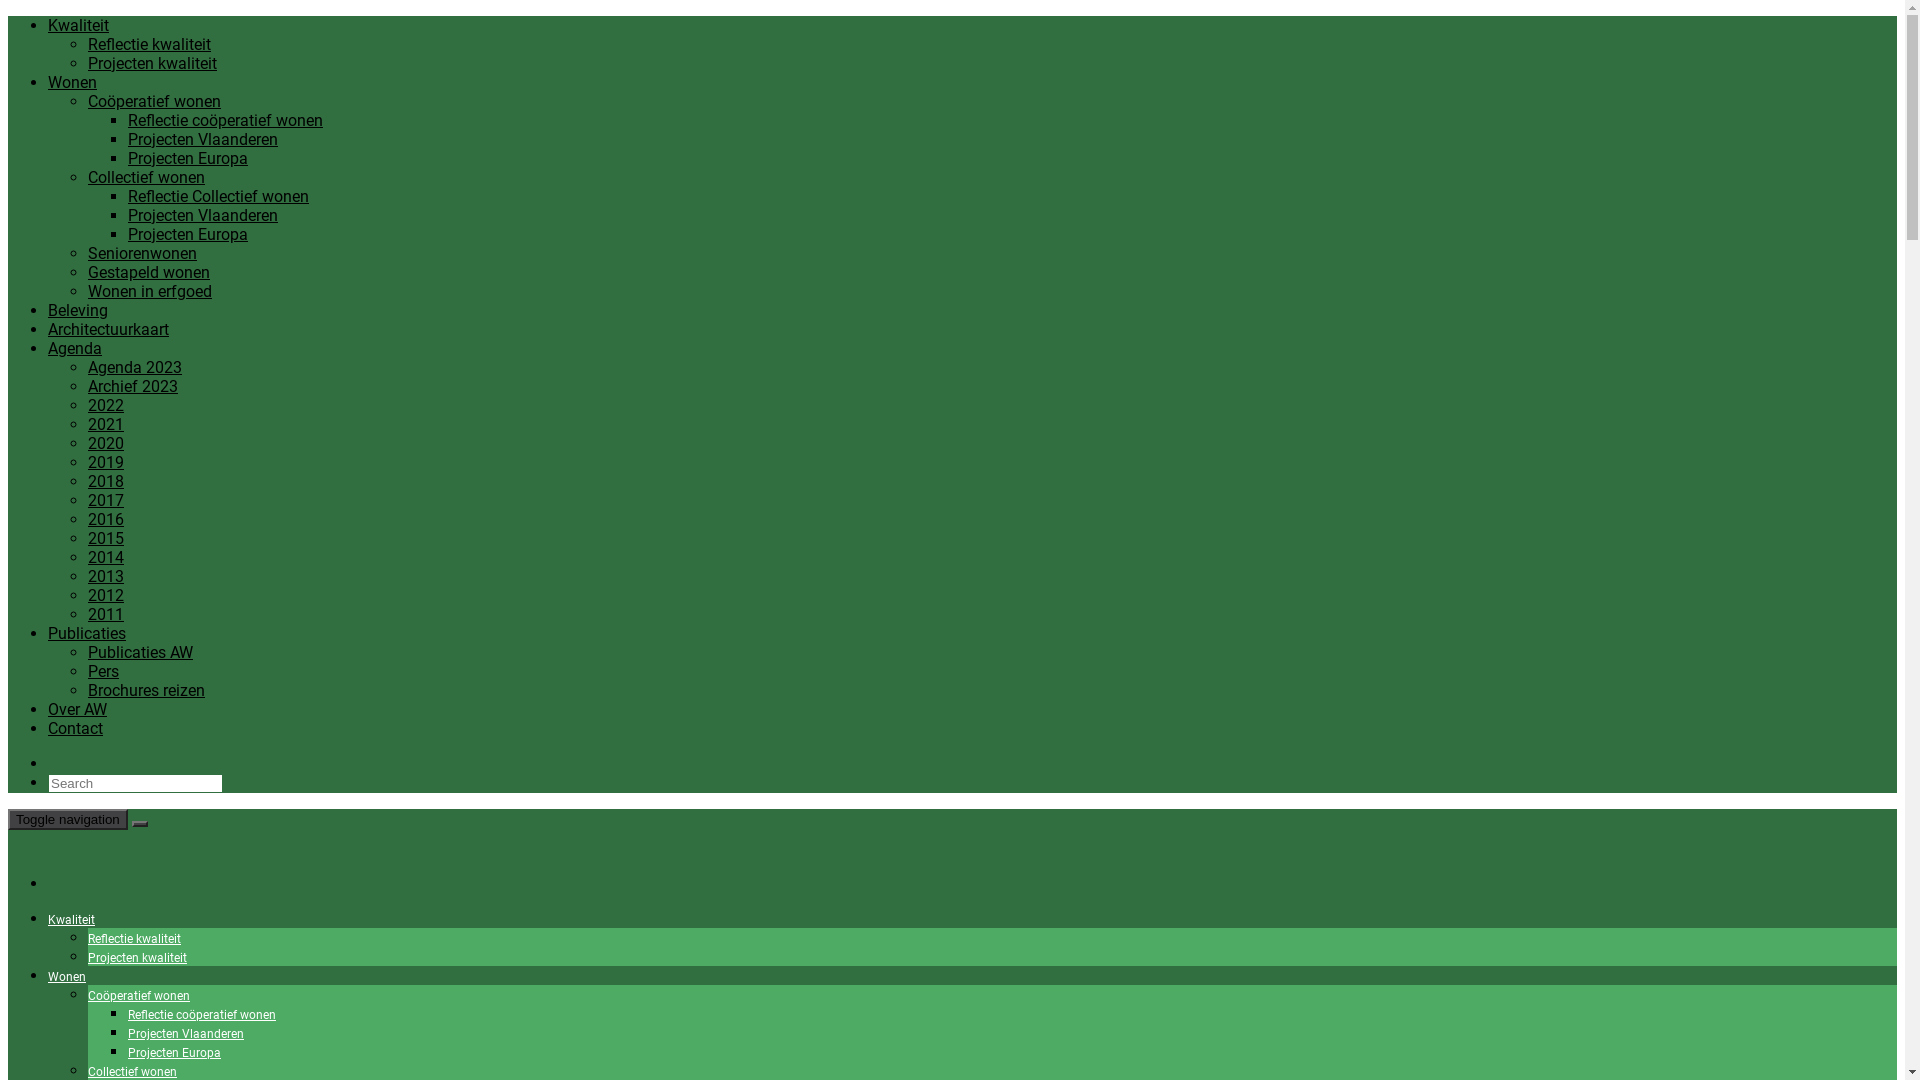 This screenshot has height=1080, width=1920. Describe the element at coordinates (106, 558) in the screenshot. I see `2014` at that location.